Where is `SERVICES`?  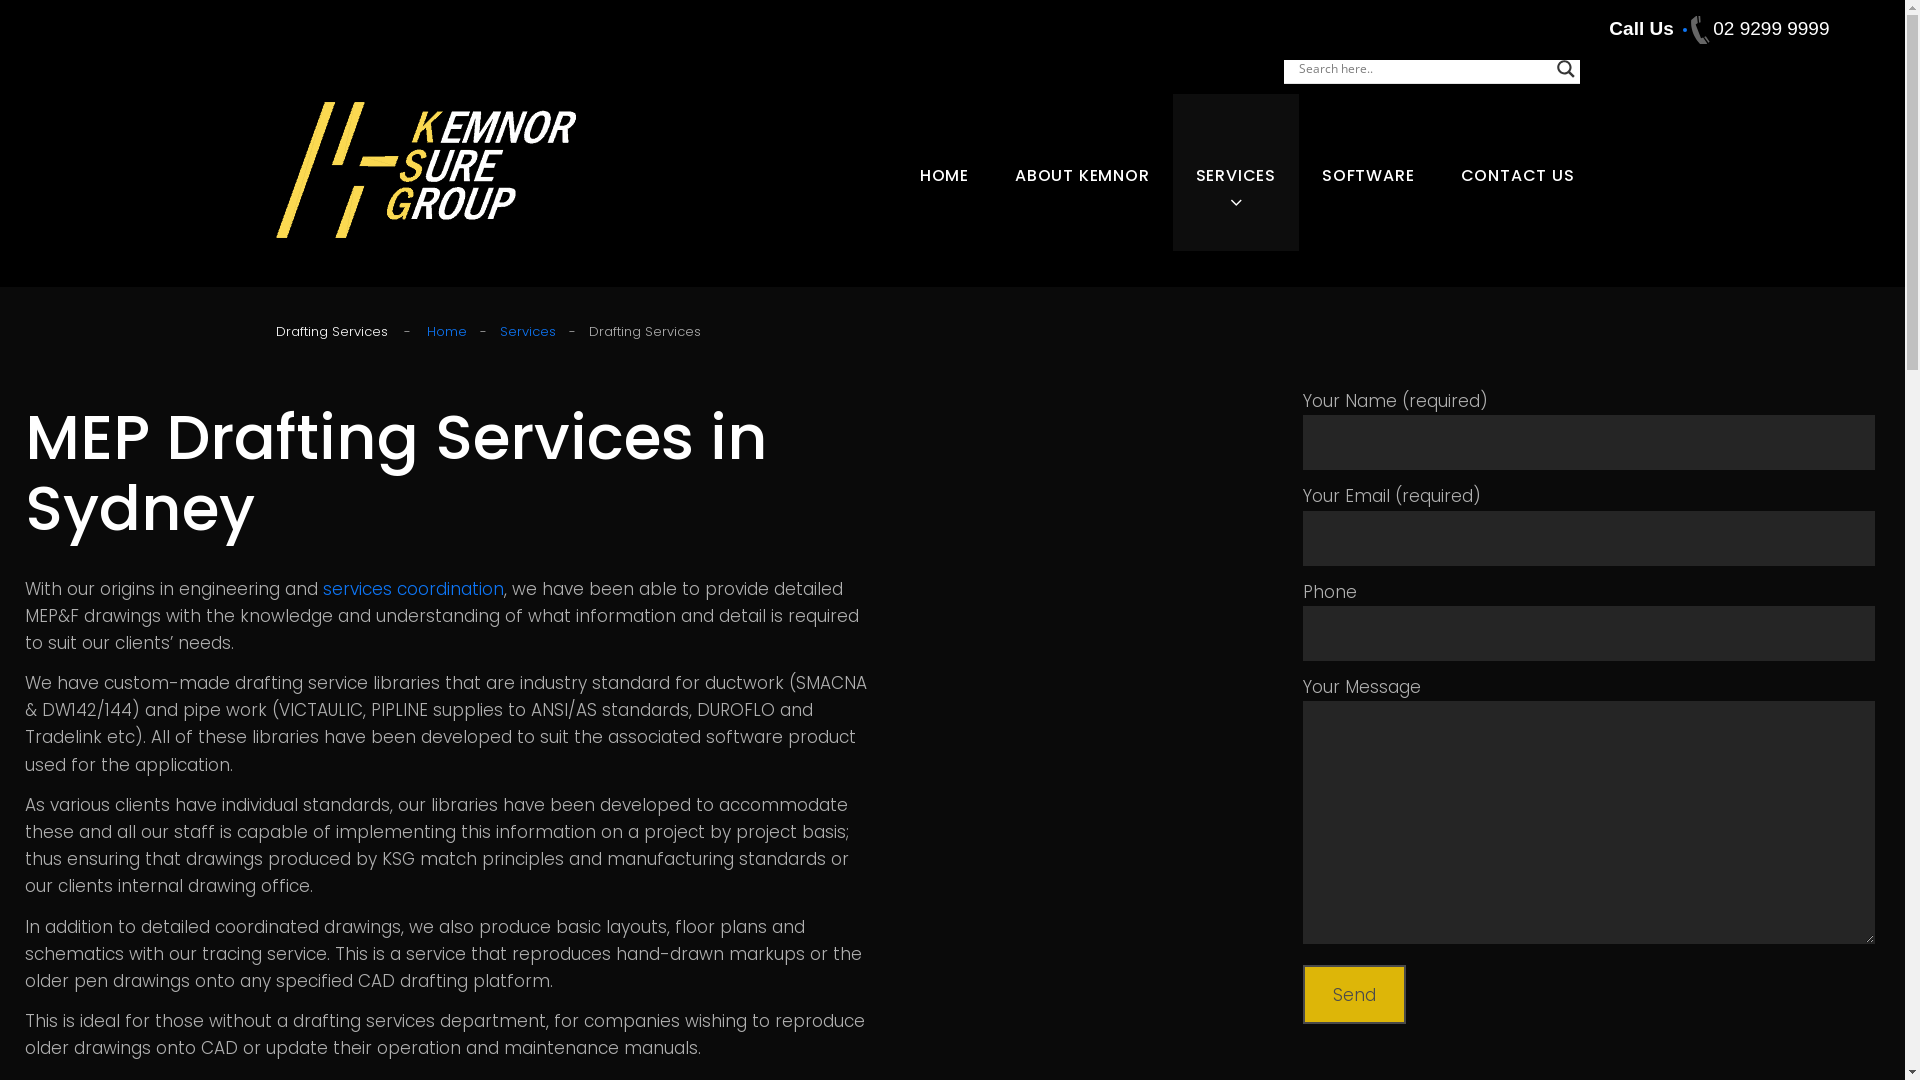
SERVICES is located at coordinates (1236, 174).